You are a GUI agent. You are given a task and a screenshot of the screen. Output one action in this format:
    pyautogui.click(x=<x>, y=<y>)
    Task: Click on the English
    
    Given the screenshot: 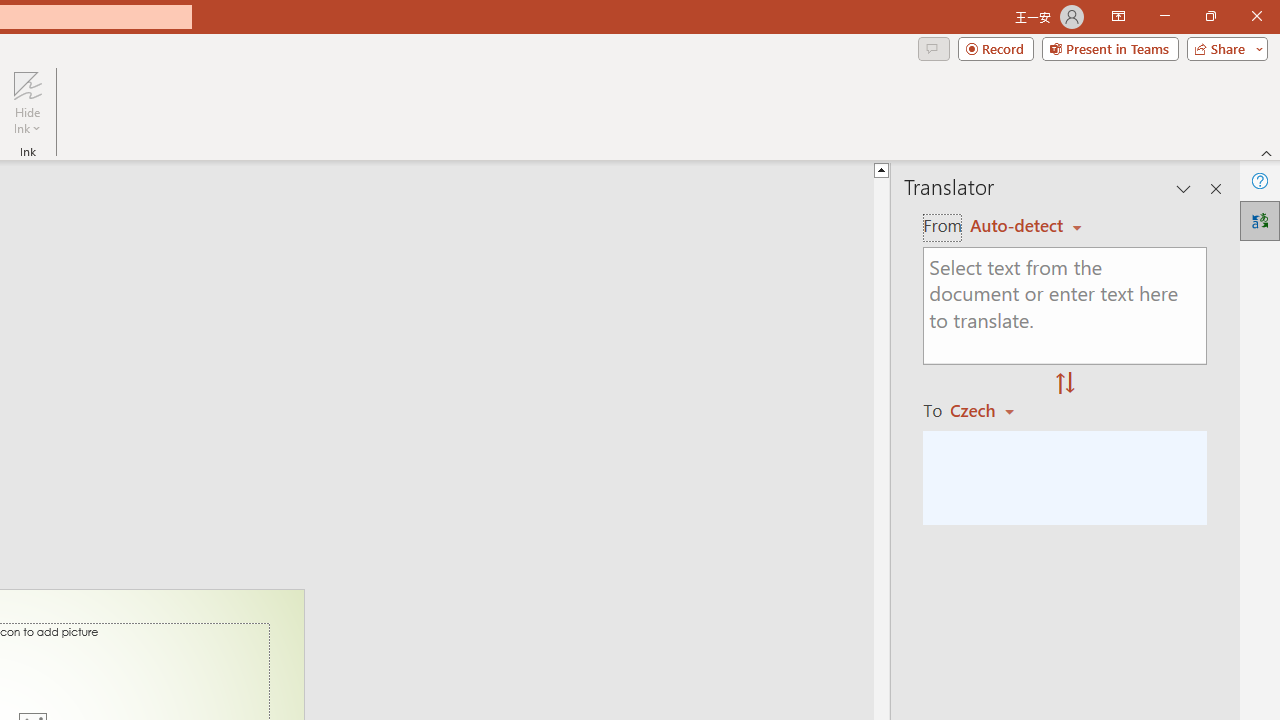 What is the action you would take?
    pyautogui.click(x=1026, y=226)
    